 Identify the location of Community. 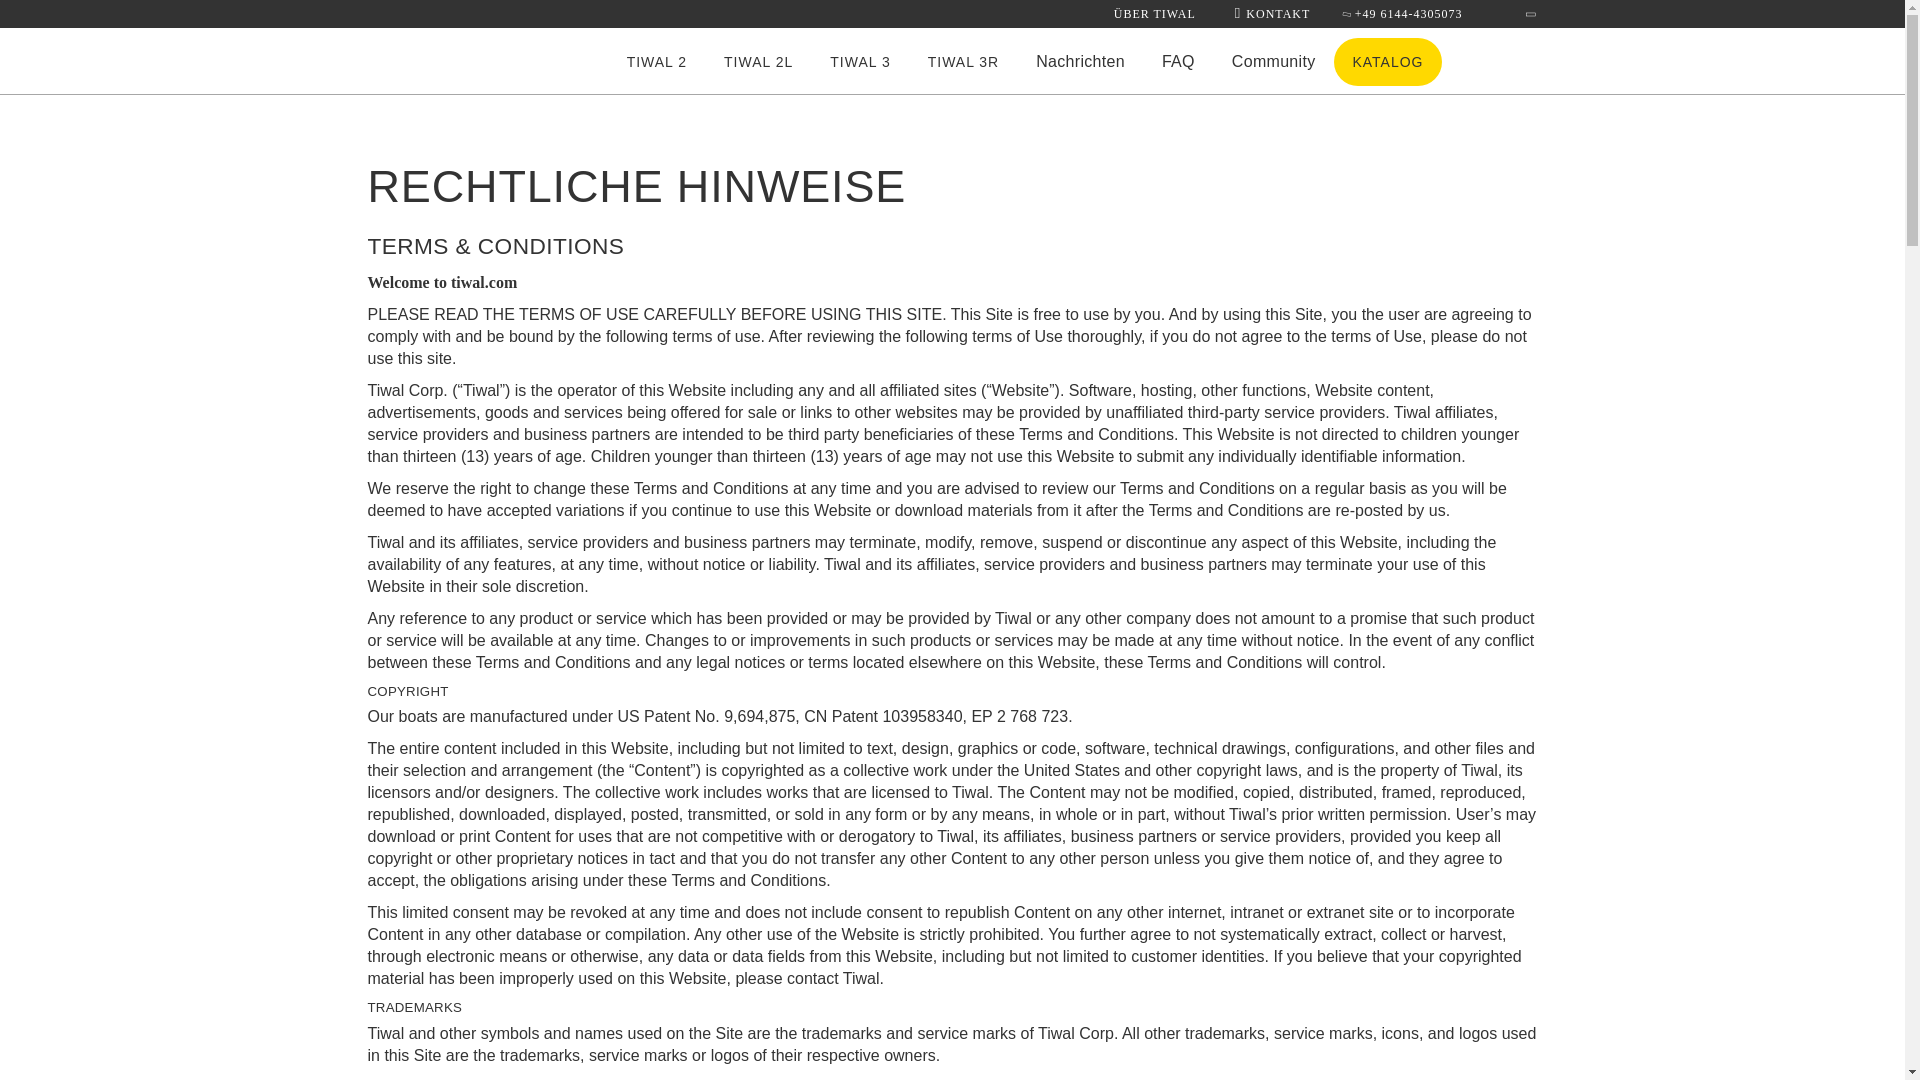
(1274, 62).